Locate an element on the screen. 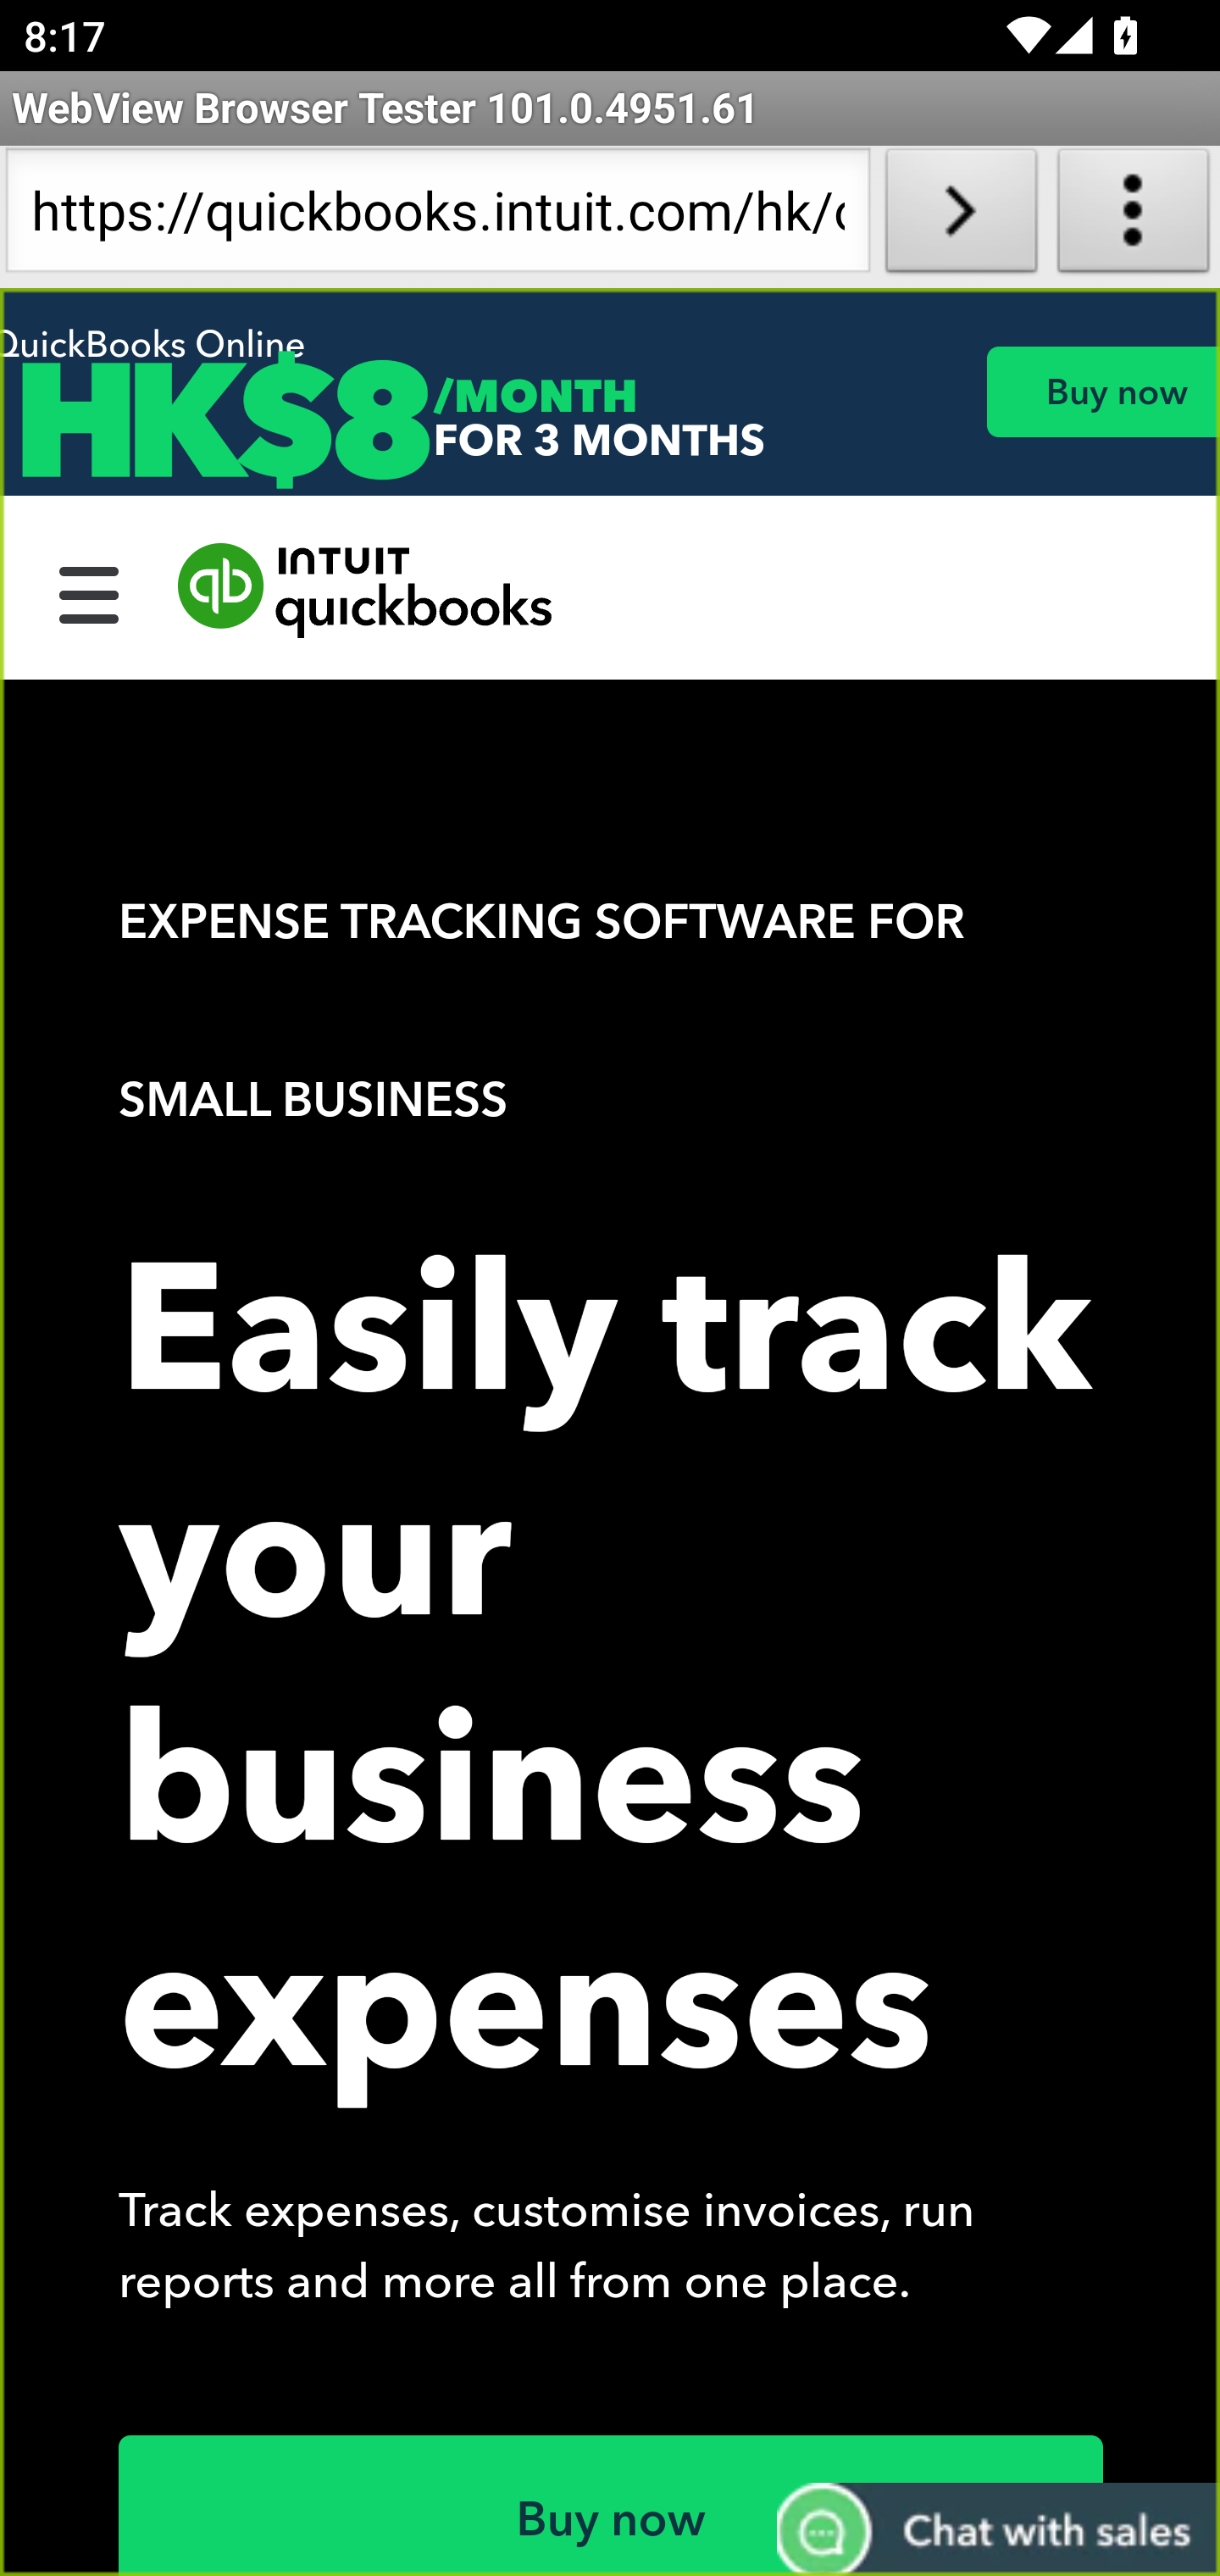  Buy now is located at coordinates (612, 2505).